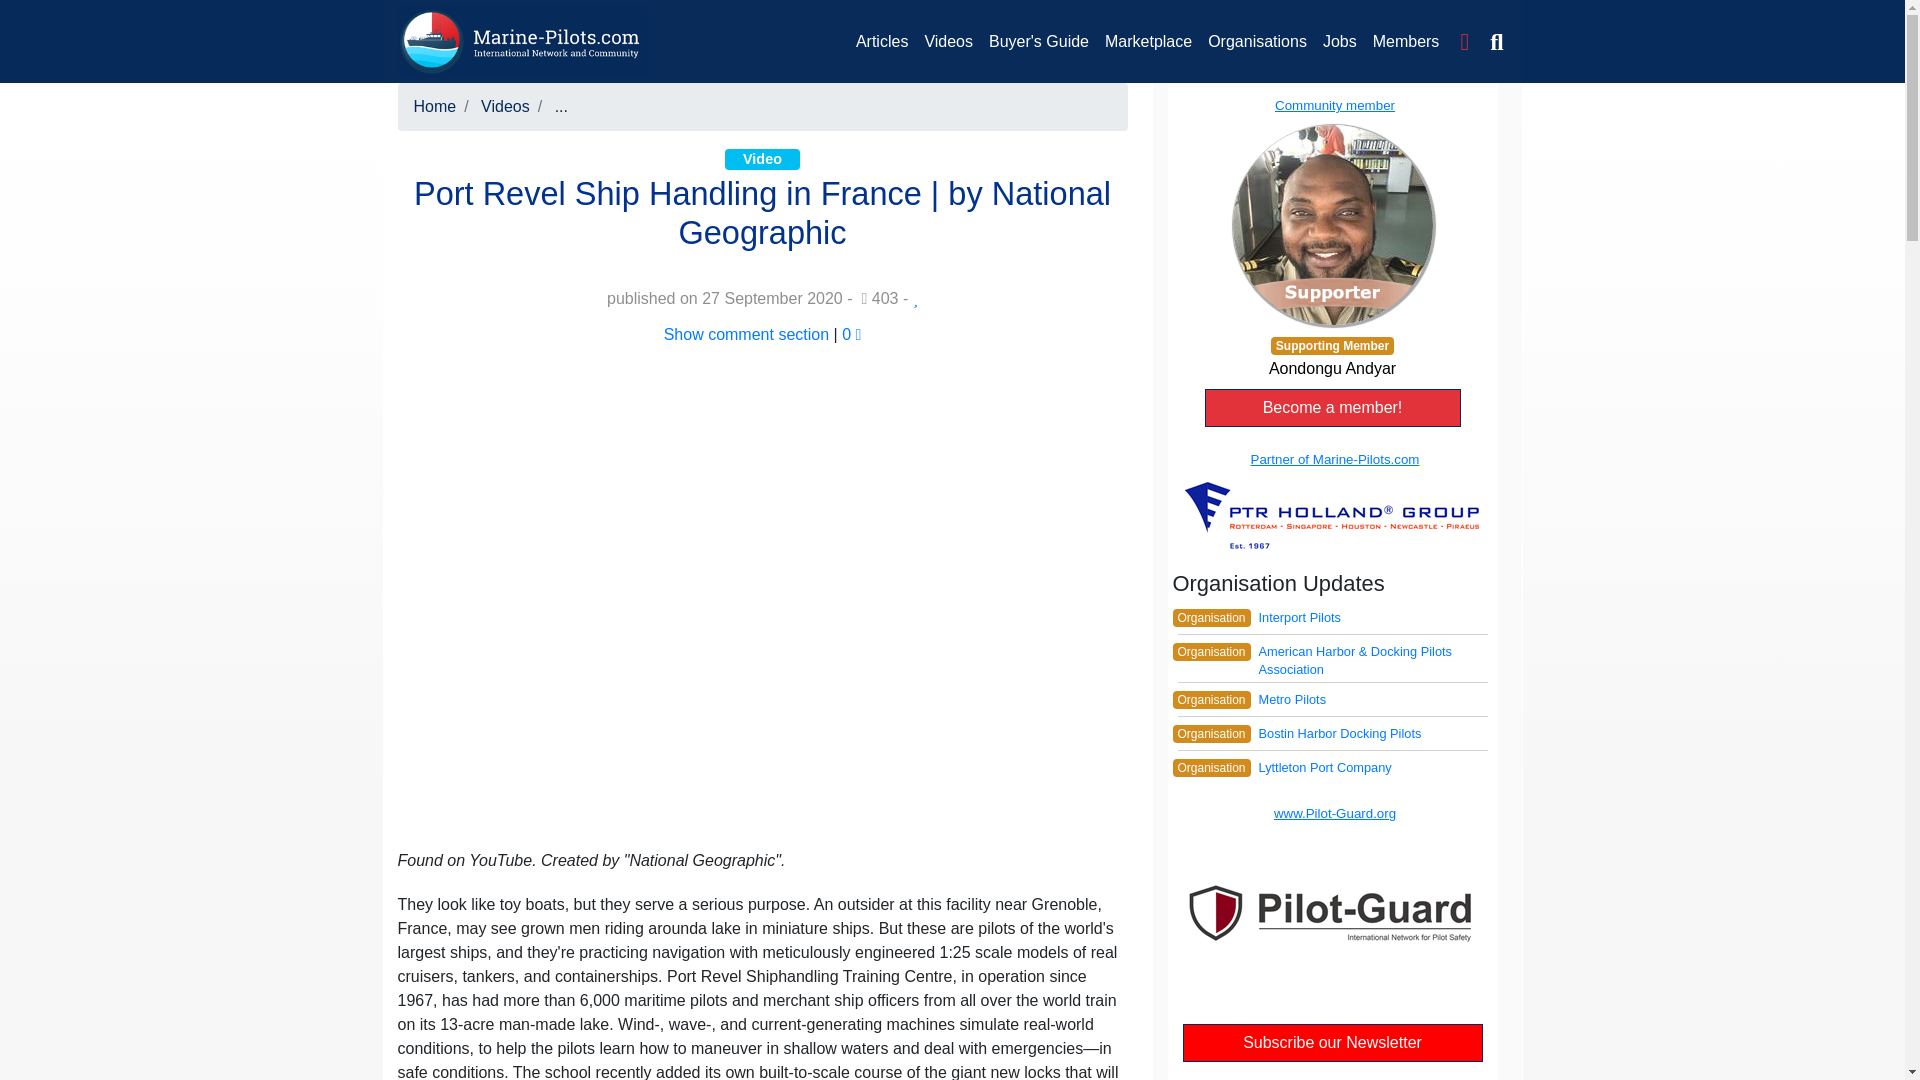 This screenshot has height=1080, width=1920. I want to click on Videos, so click(505, 106).